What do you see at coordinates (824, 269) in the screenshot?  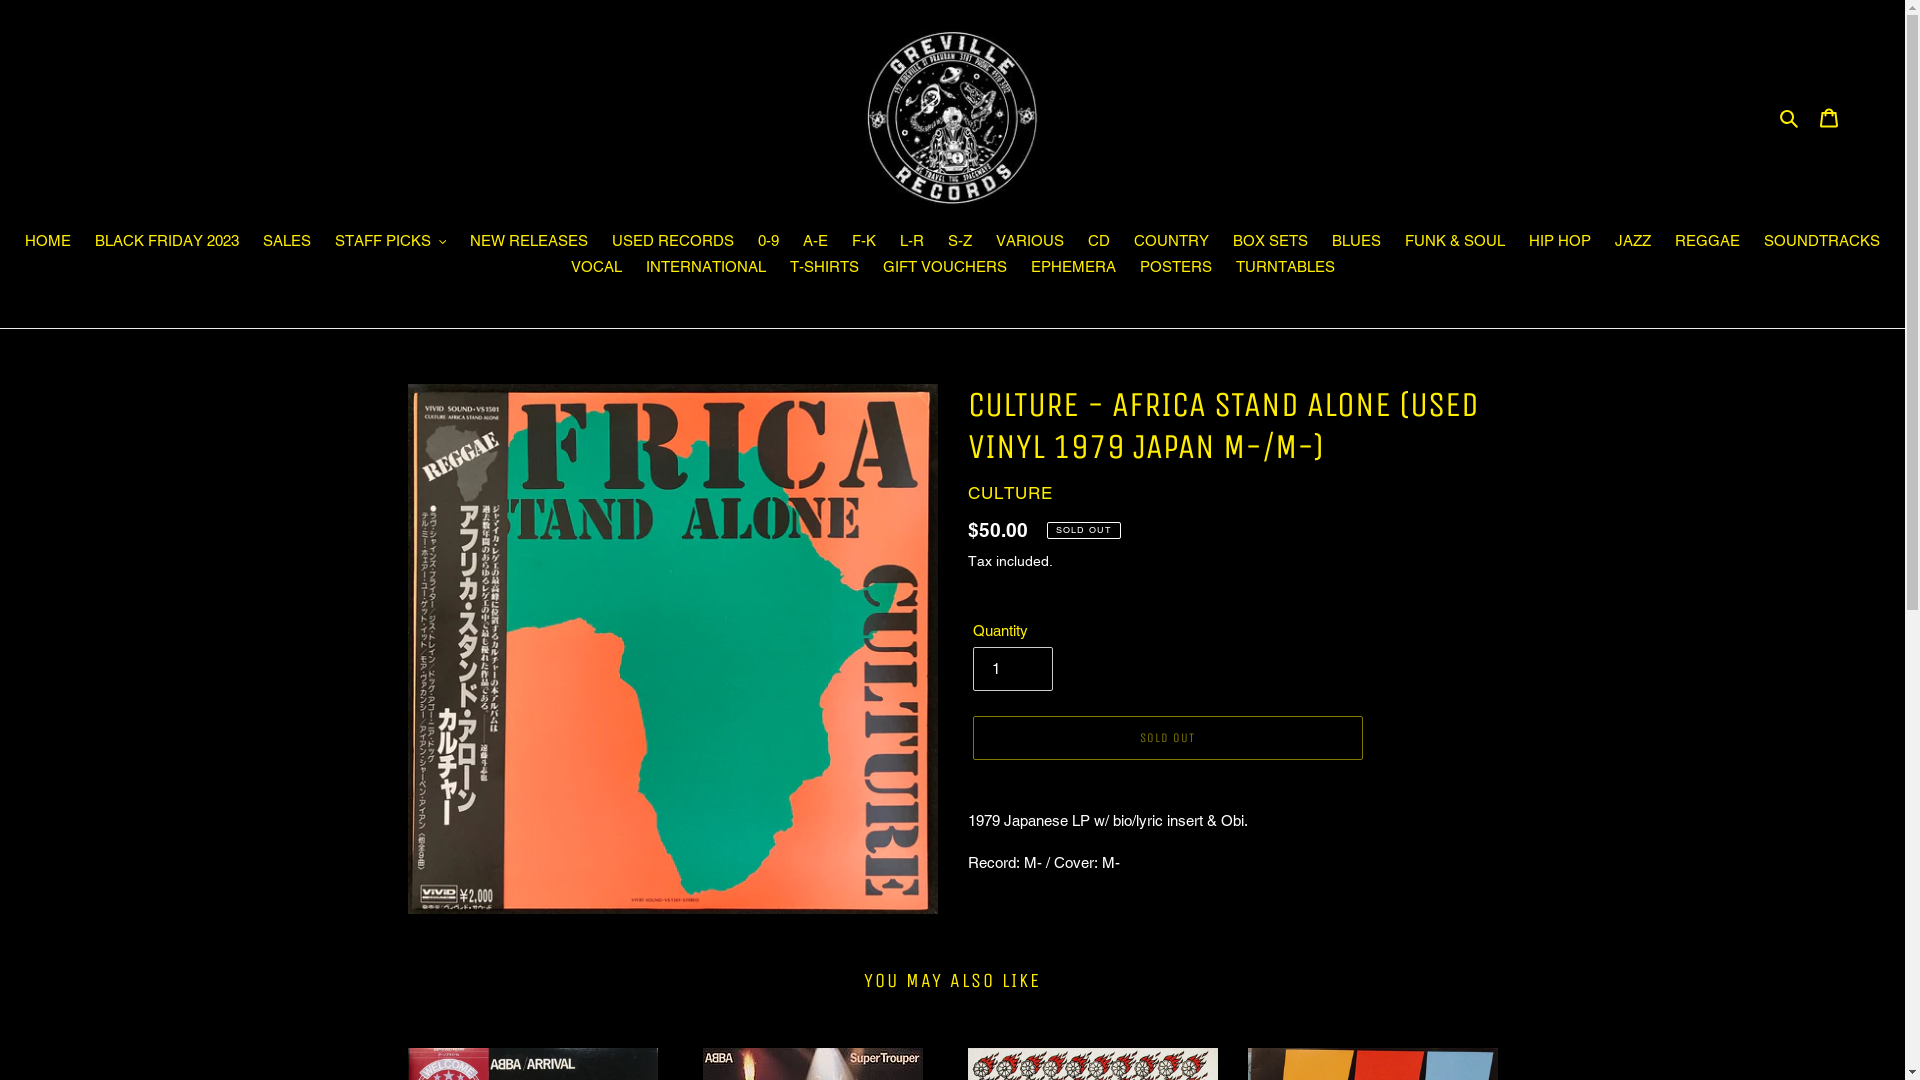 I see `T-SHIRTS` at bounding box center [824, 269].